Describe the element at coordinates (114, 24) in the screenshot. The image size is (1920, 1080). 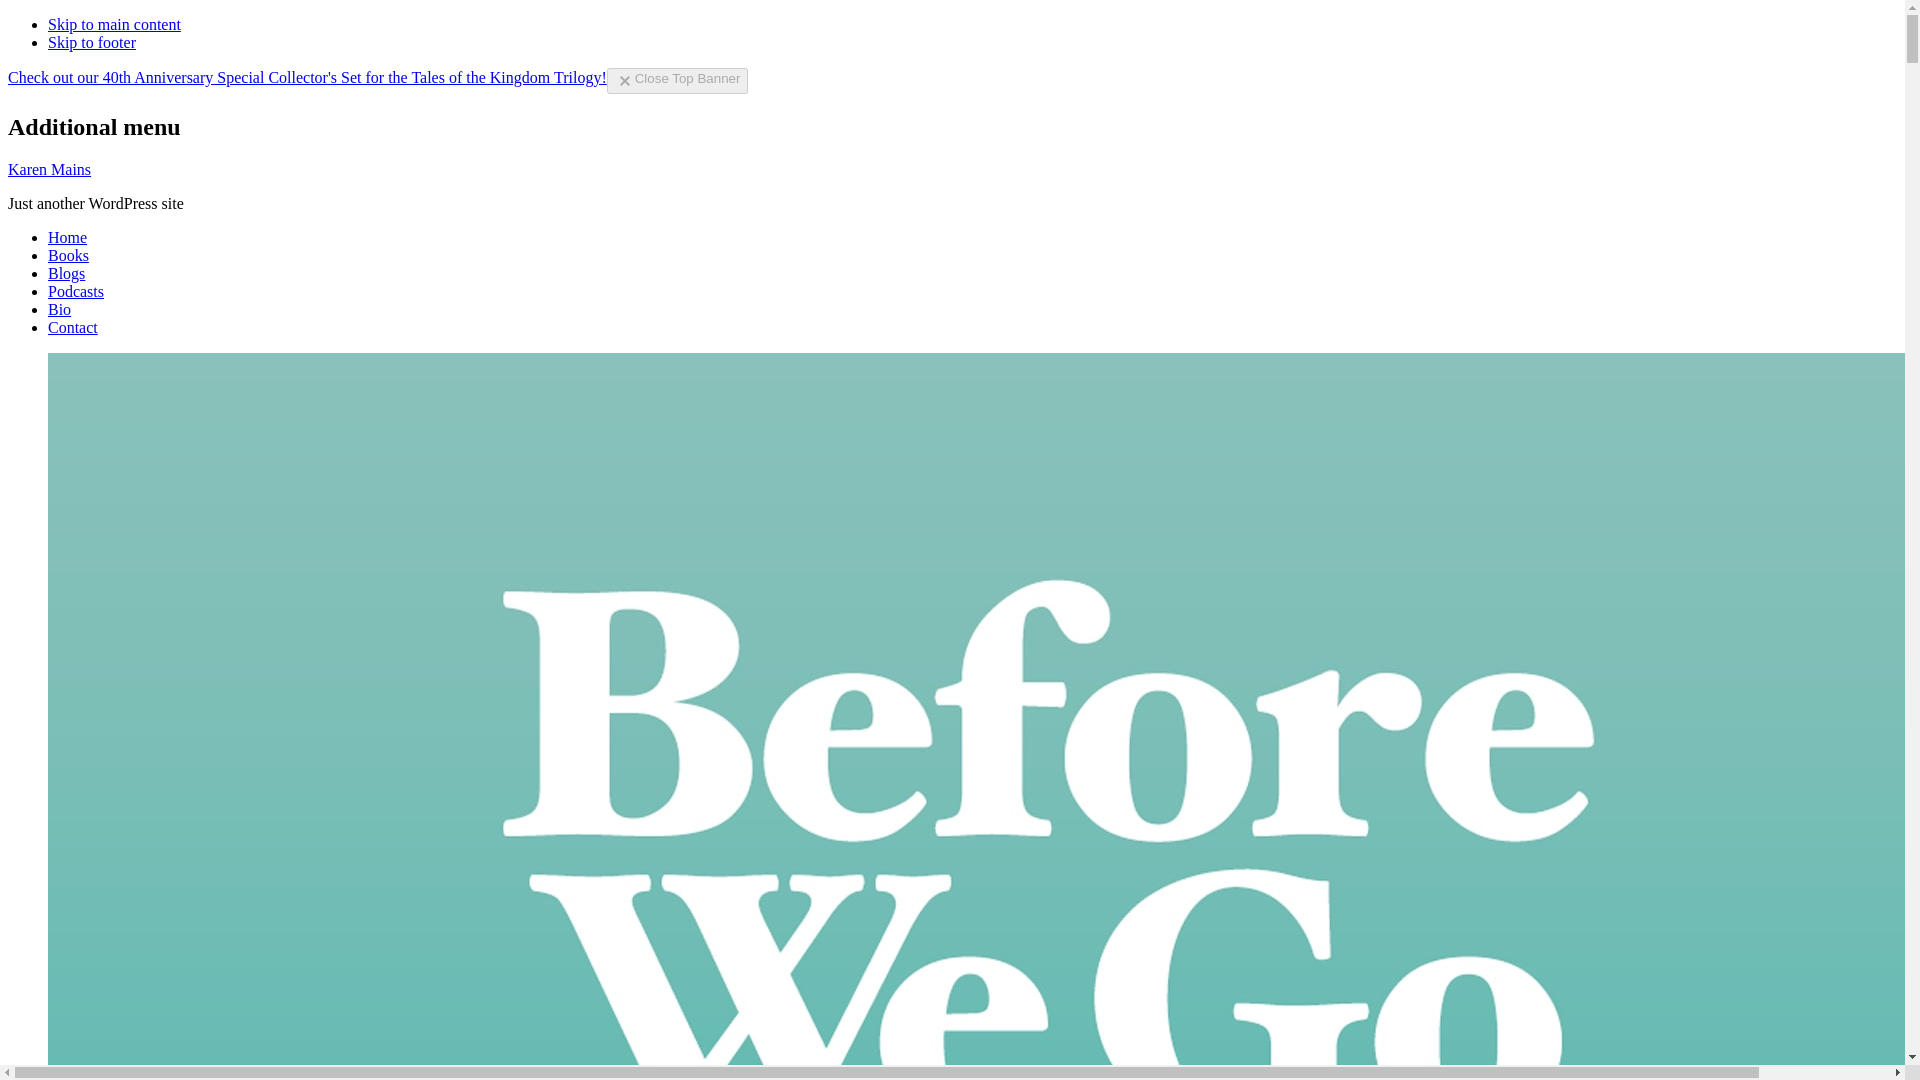
I see `Skip to main content` at that location.